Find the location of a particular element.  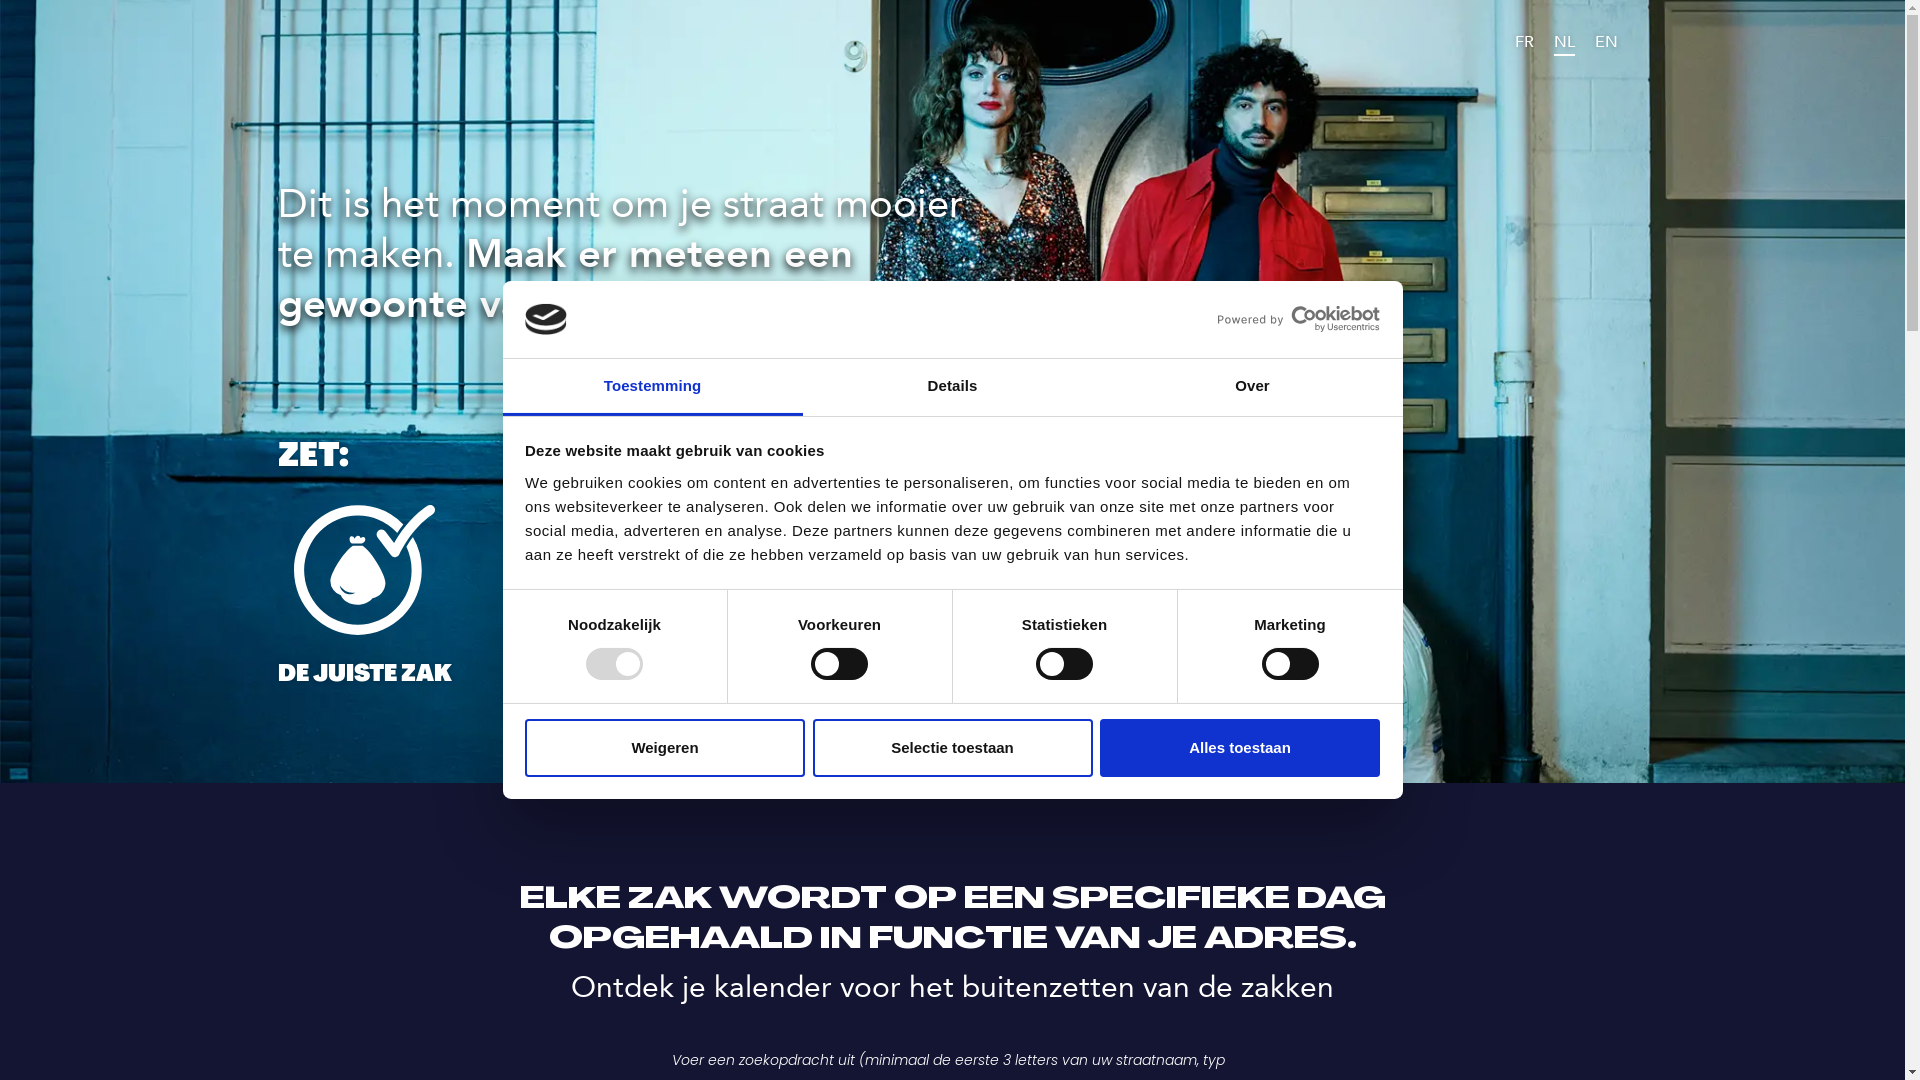

Over is located at coordinates (1252, 388).